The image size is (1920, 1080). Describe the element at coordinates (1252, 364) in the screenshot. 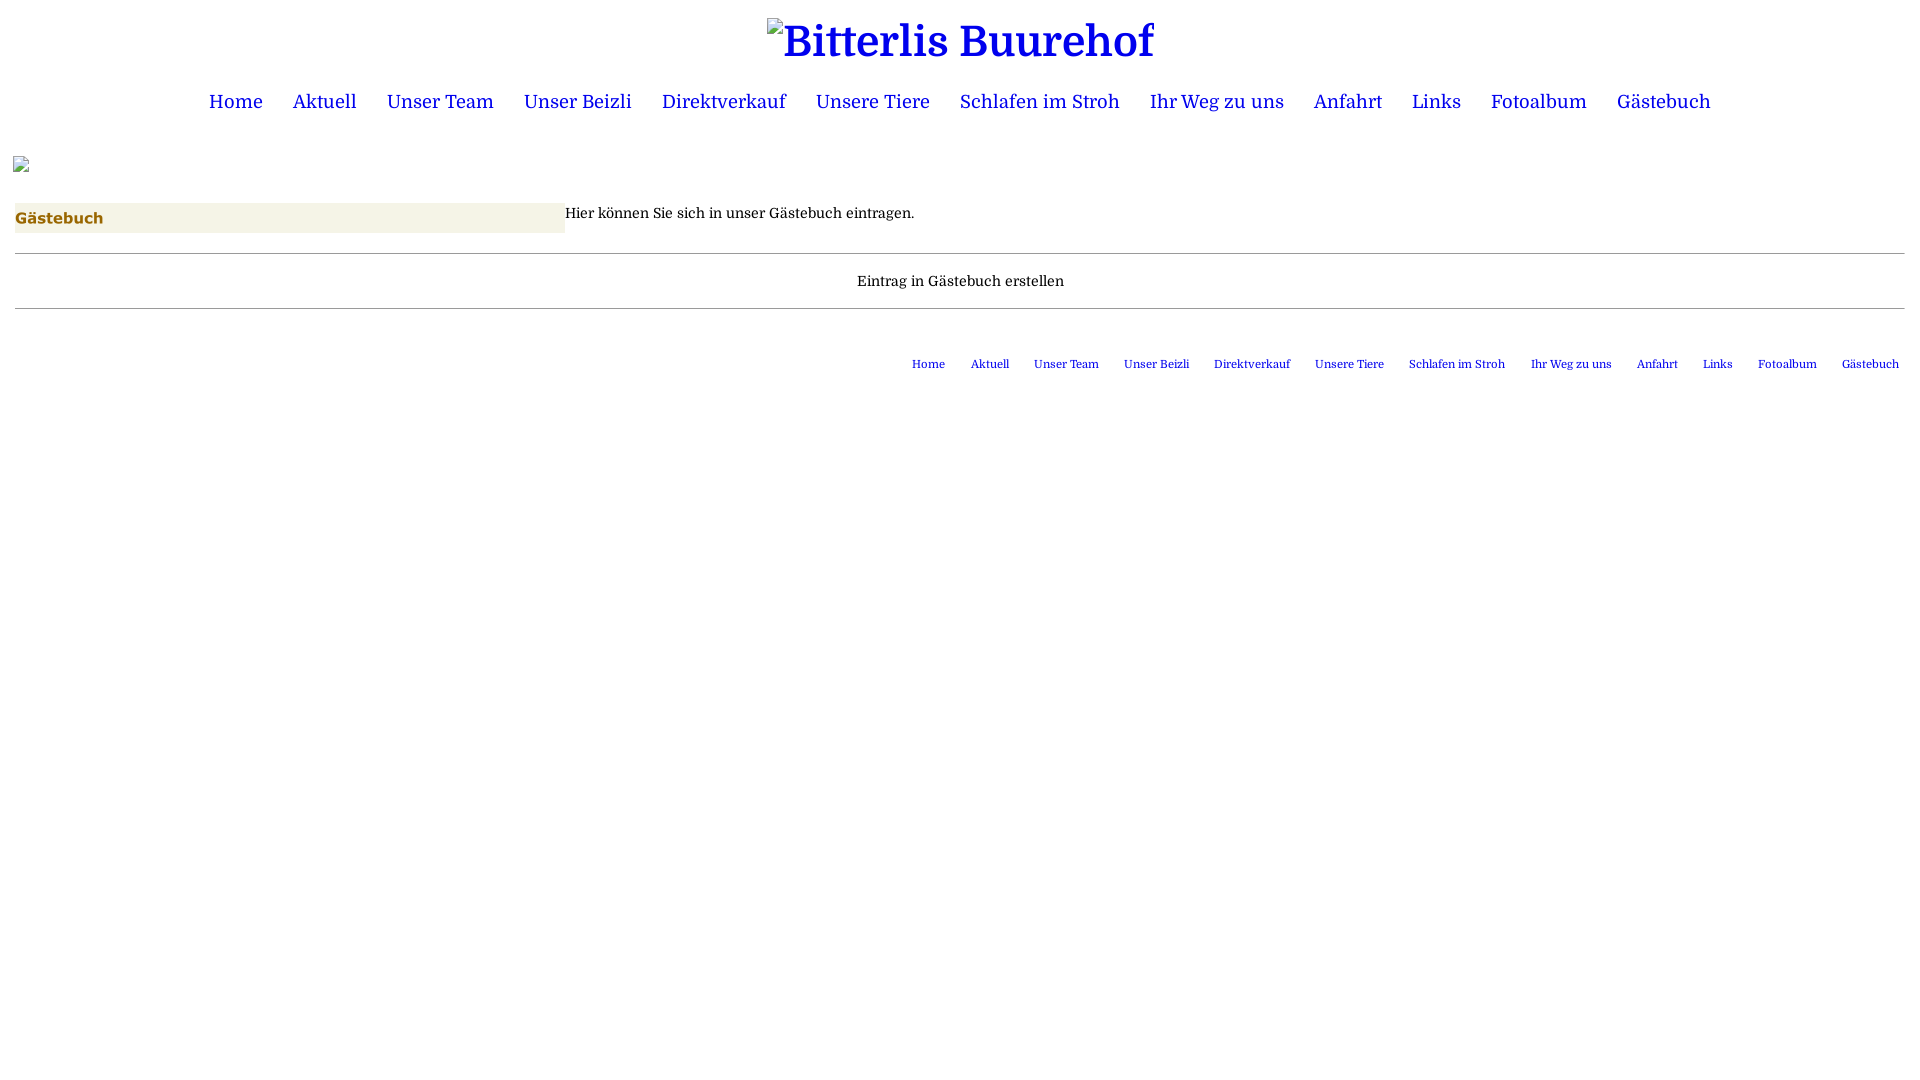

I see `Direktverkauf` at that location.